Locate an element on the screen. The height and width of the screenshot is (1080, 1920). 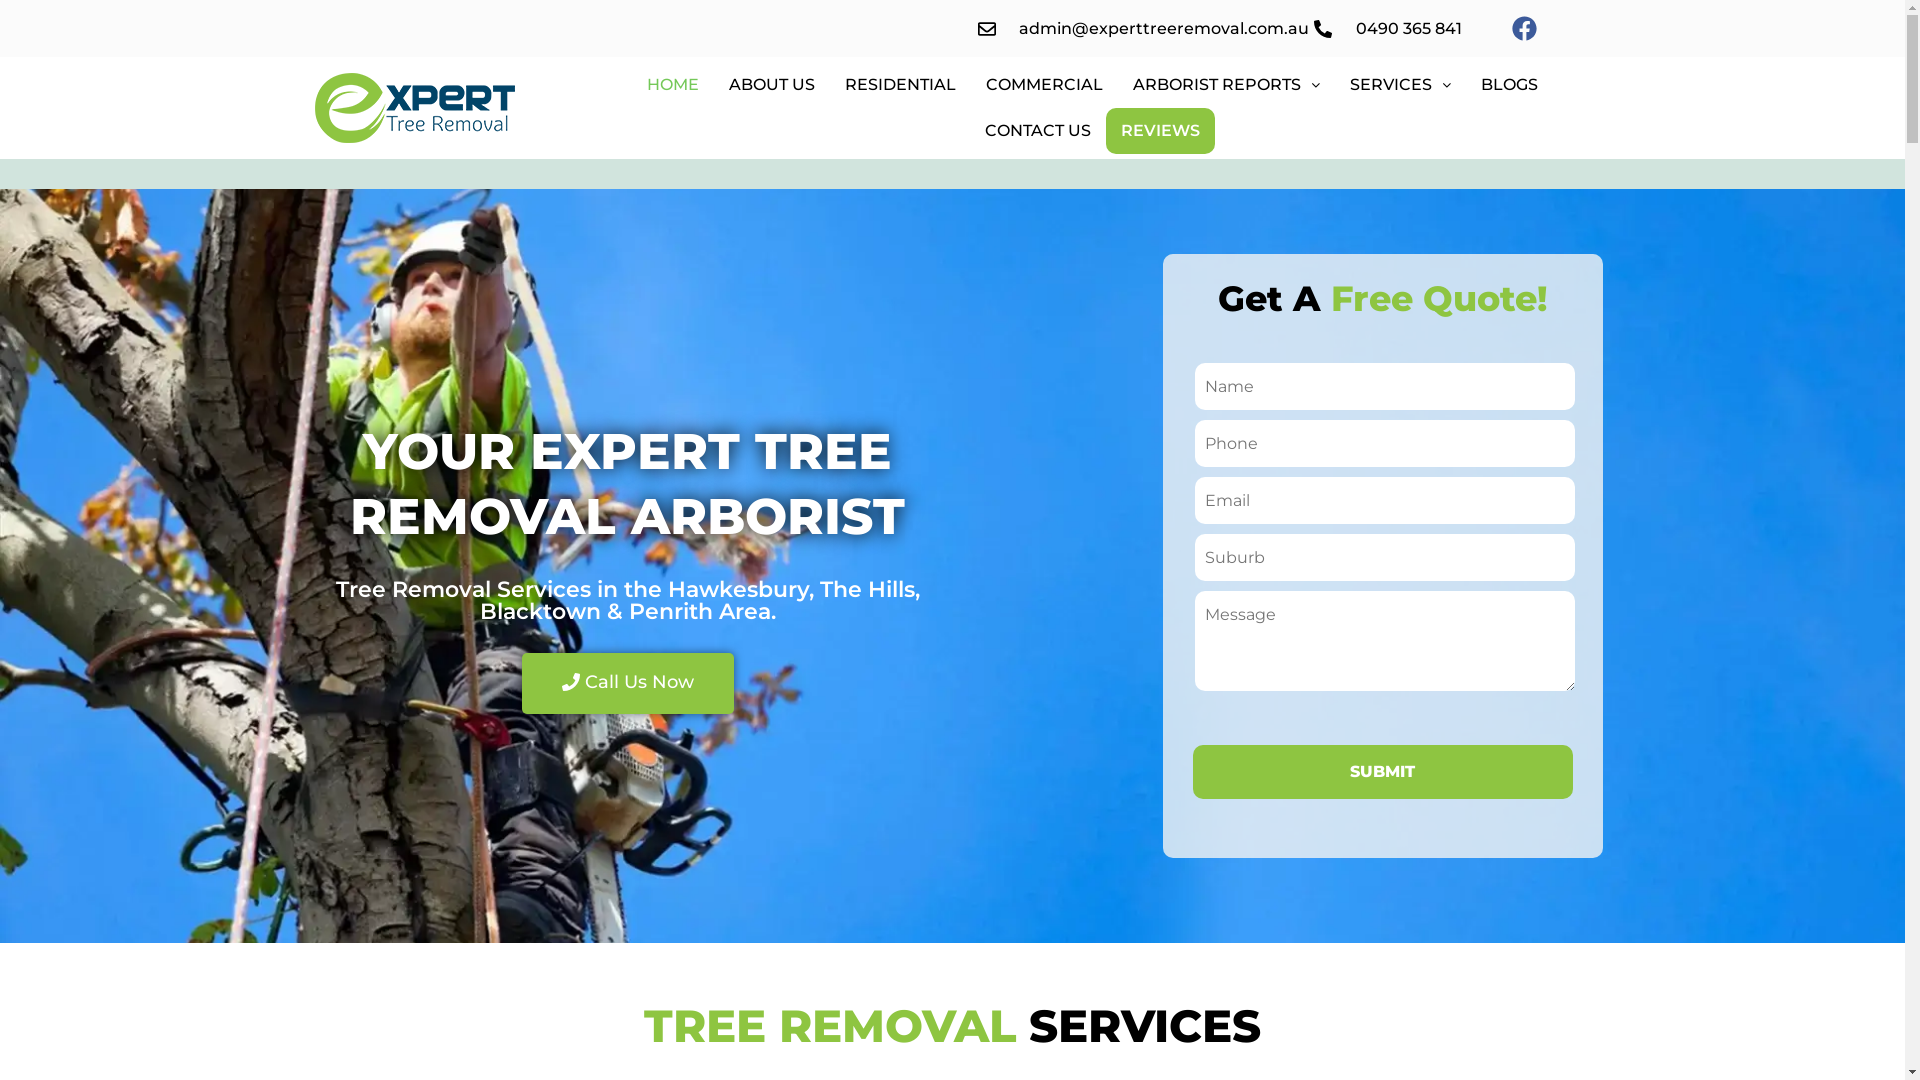
0490 365 841 is located at coordinates (1388, 28).